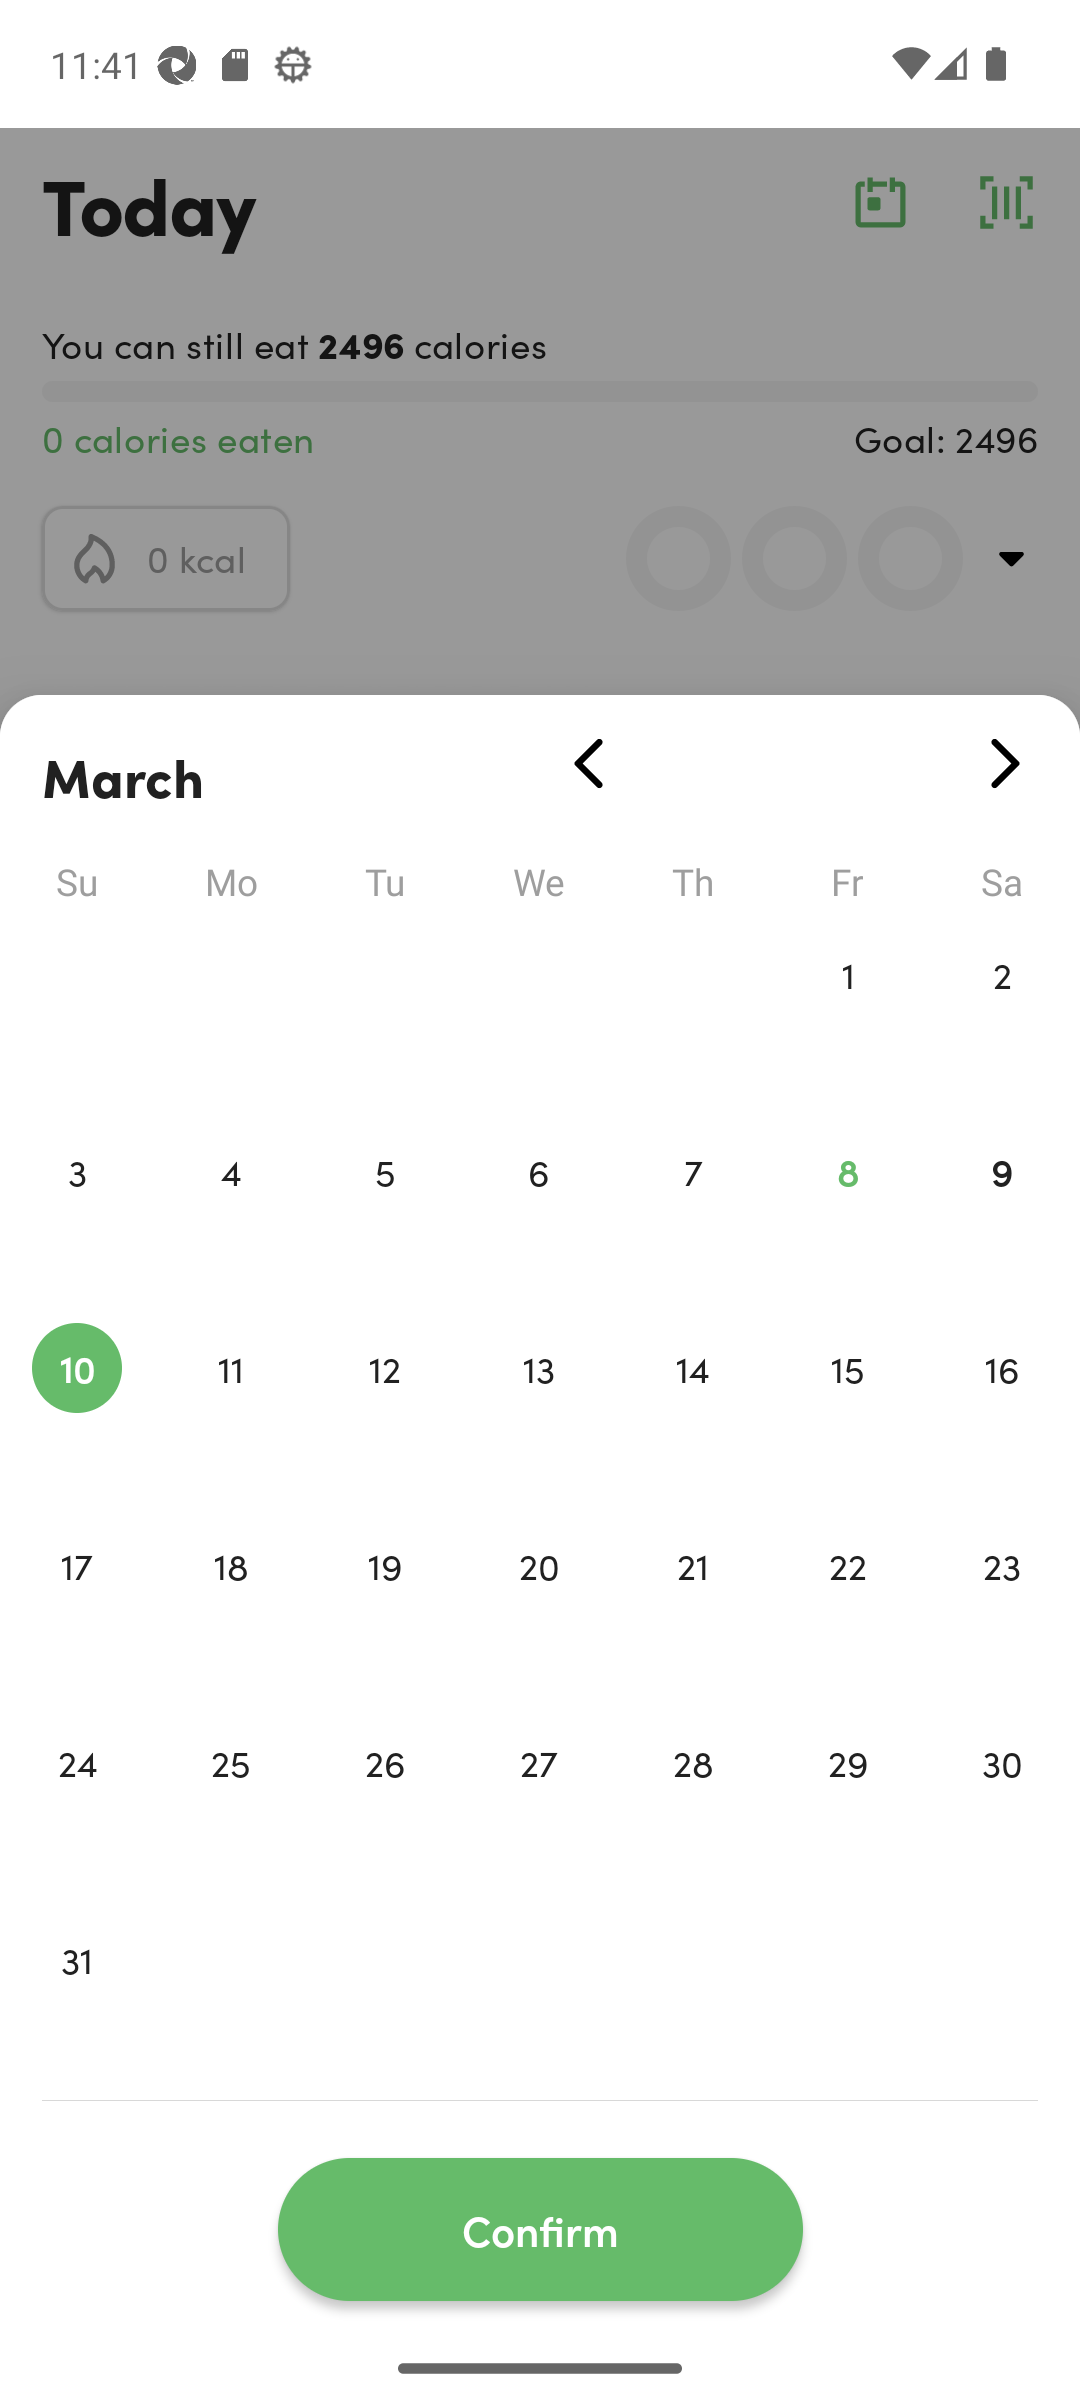 The height and width of the screenshot is (2400, 1080). I want to click on 1, so click(848, 1016).